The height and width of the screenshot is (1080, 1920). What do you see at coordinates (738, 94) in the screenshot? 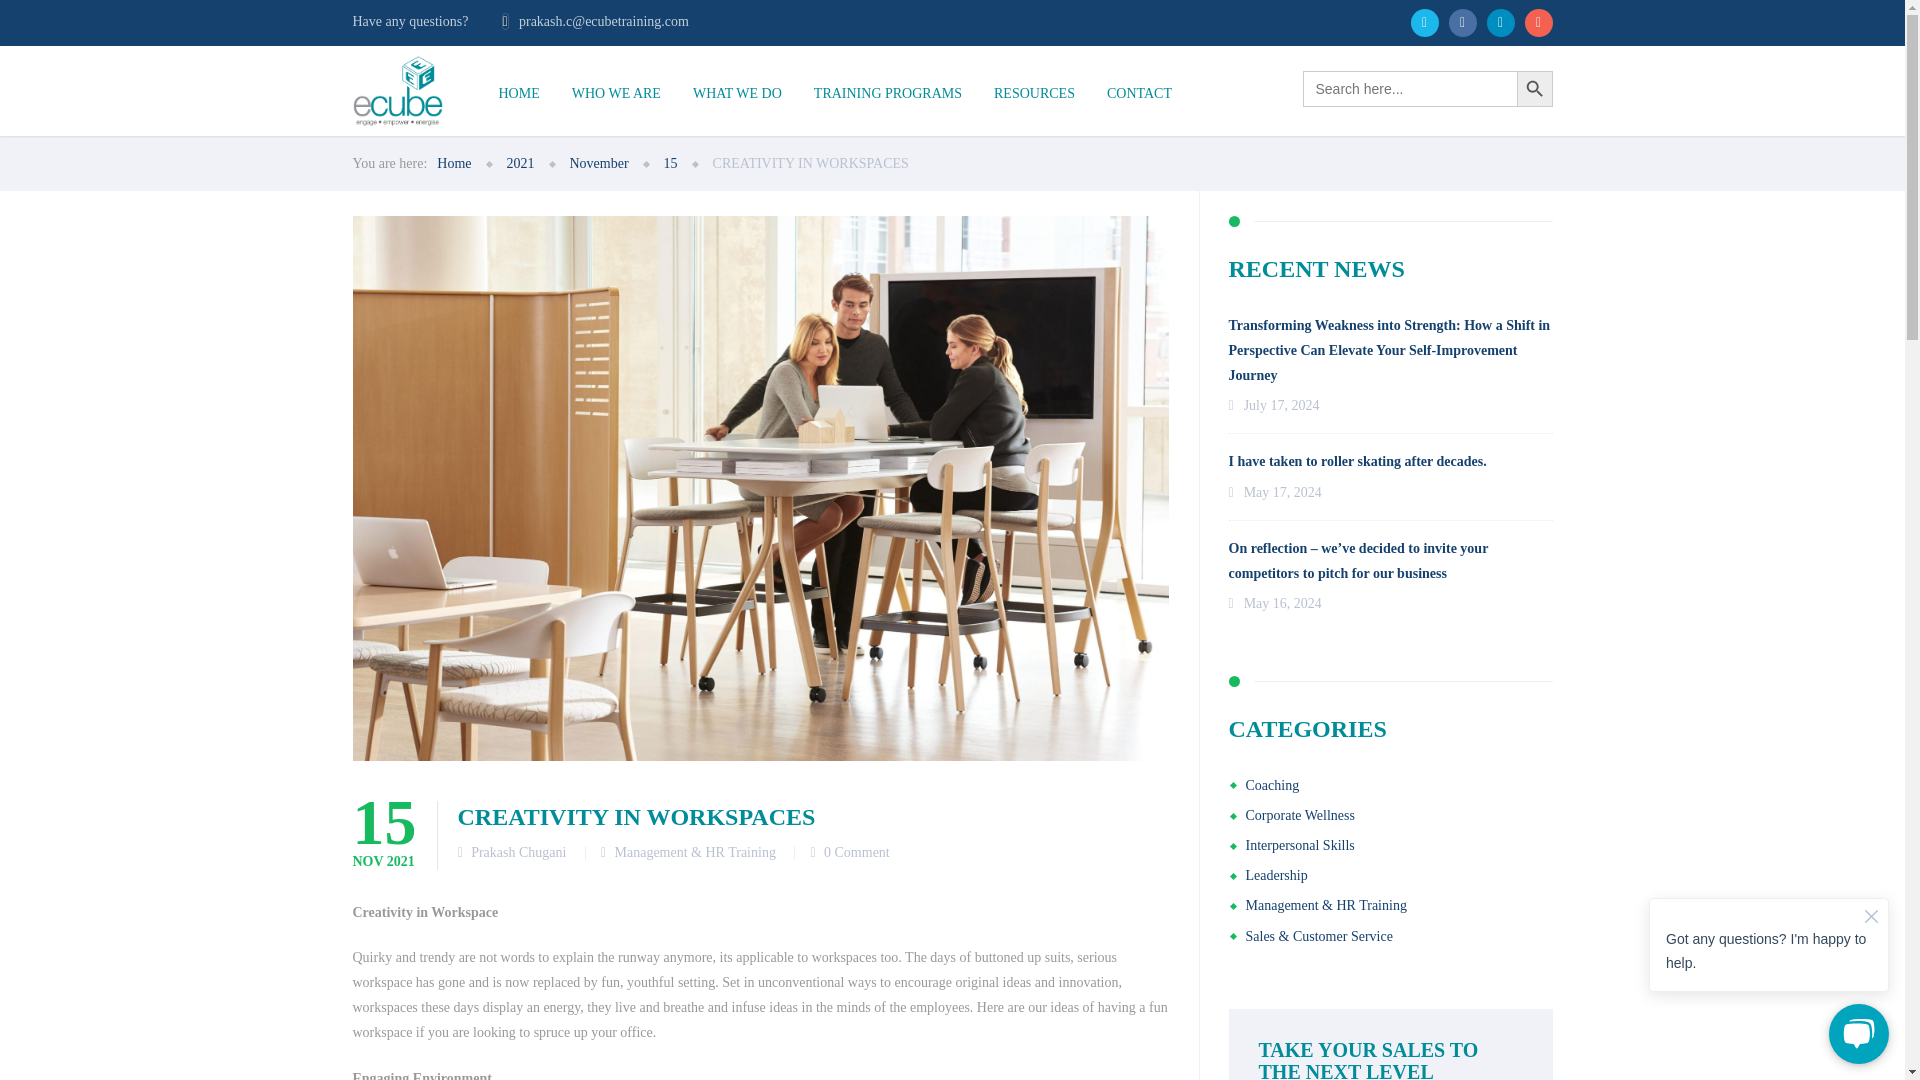
I see `WHAT WE DO` at bounding box center [738, 94].